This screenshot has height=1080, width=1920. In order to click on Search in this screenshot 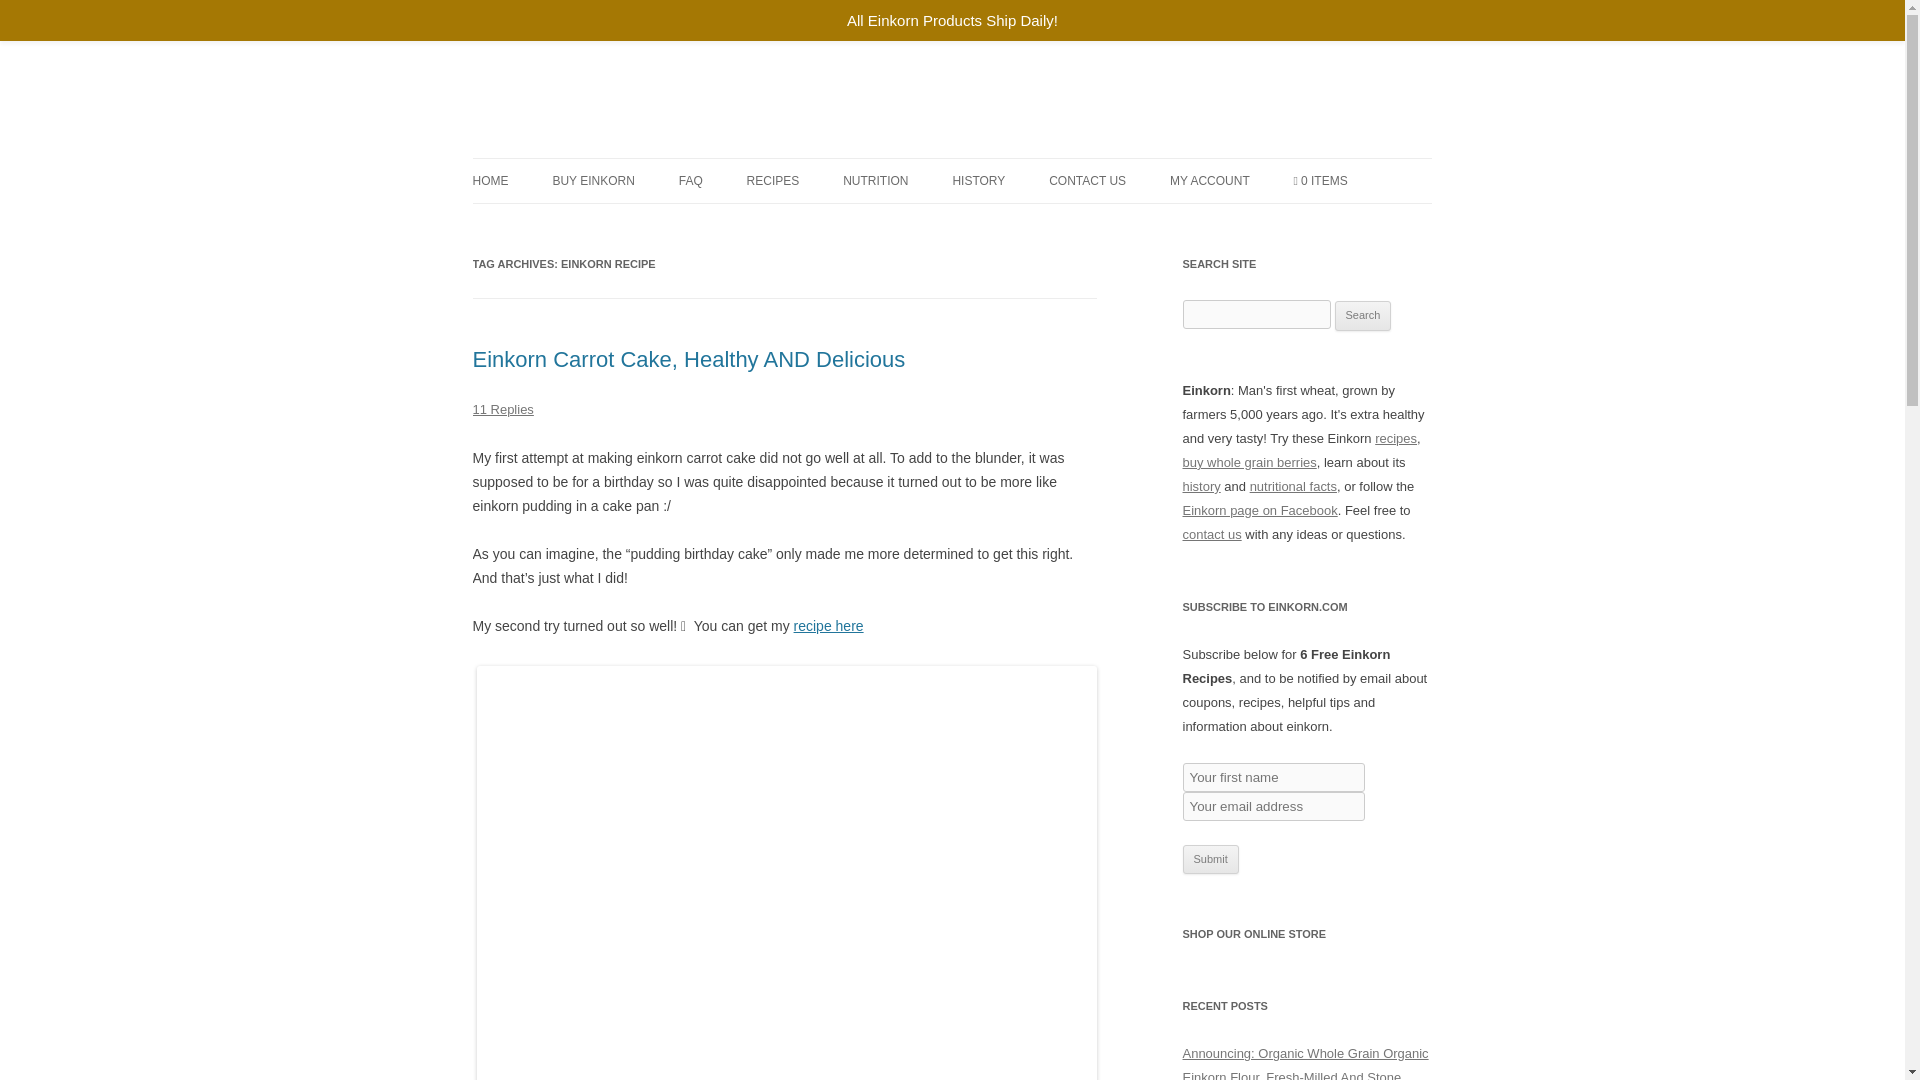, I will do `click(1363, 316)`.